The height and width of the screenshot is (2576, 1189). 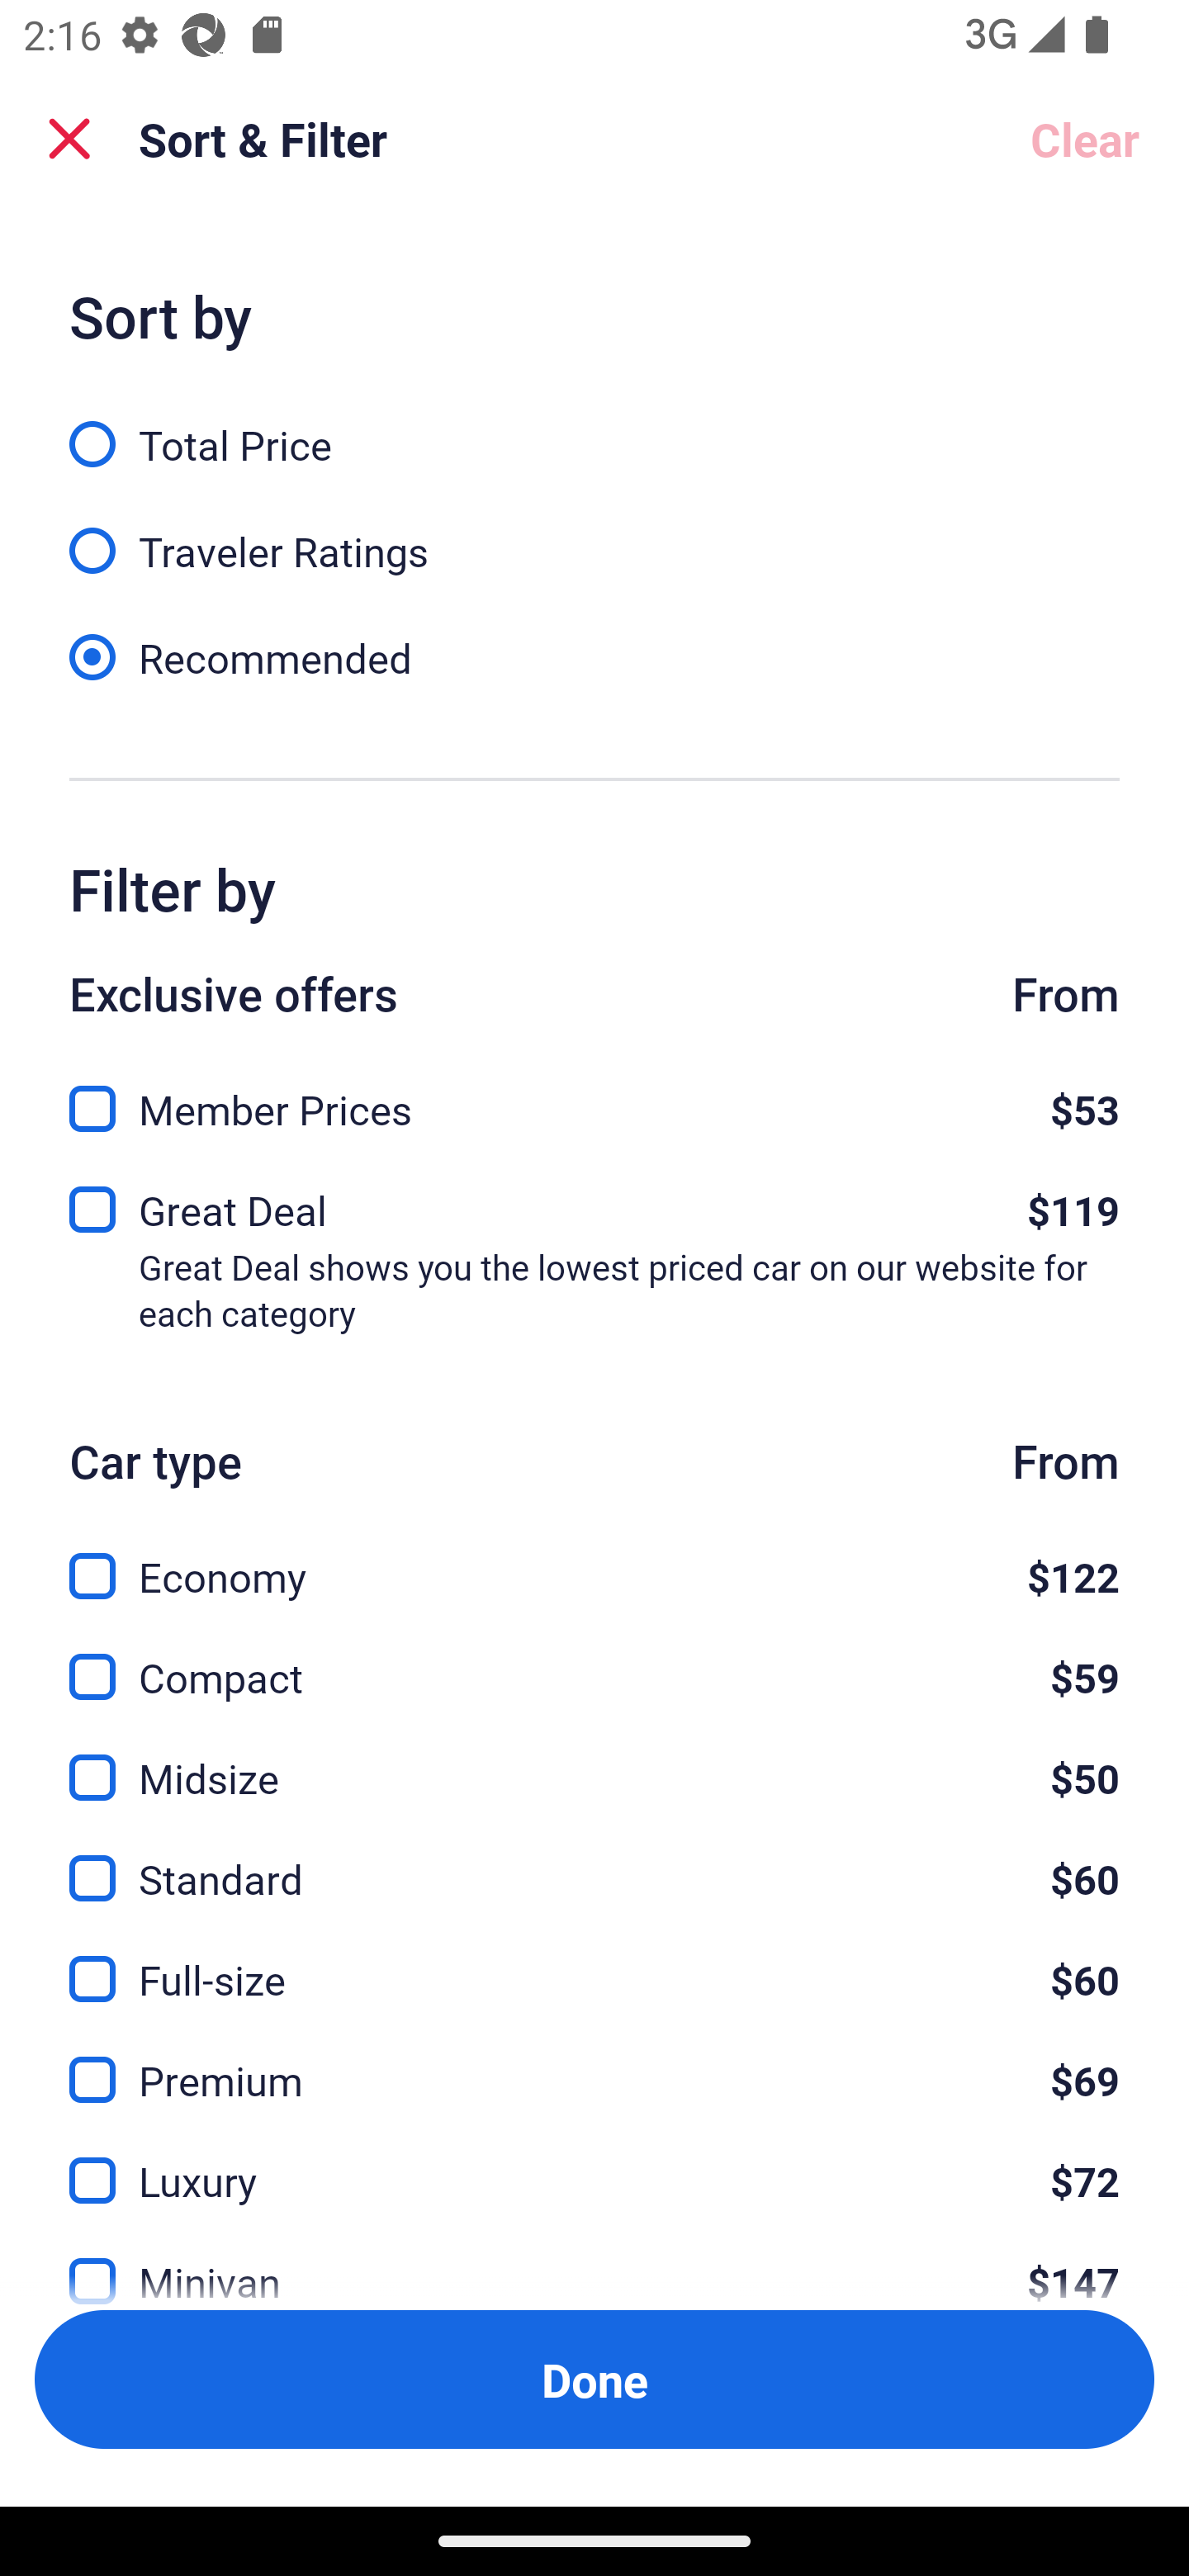 What do you see at coordinates (69, 139) in the screenshot?
I see `Close Sort and Filter` at bounding box center [69, 139].